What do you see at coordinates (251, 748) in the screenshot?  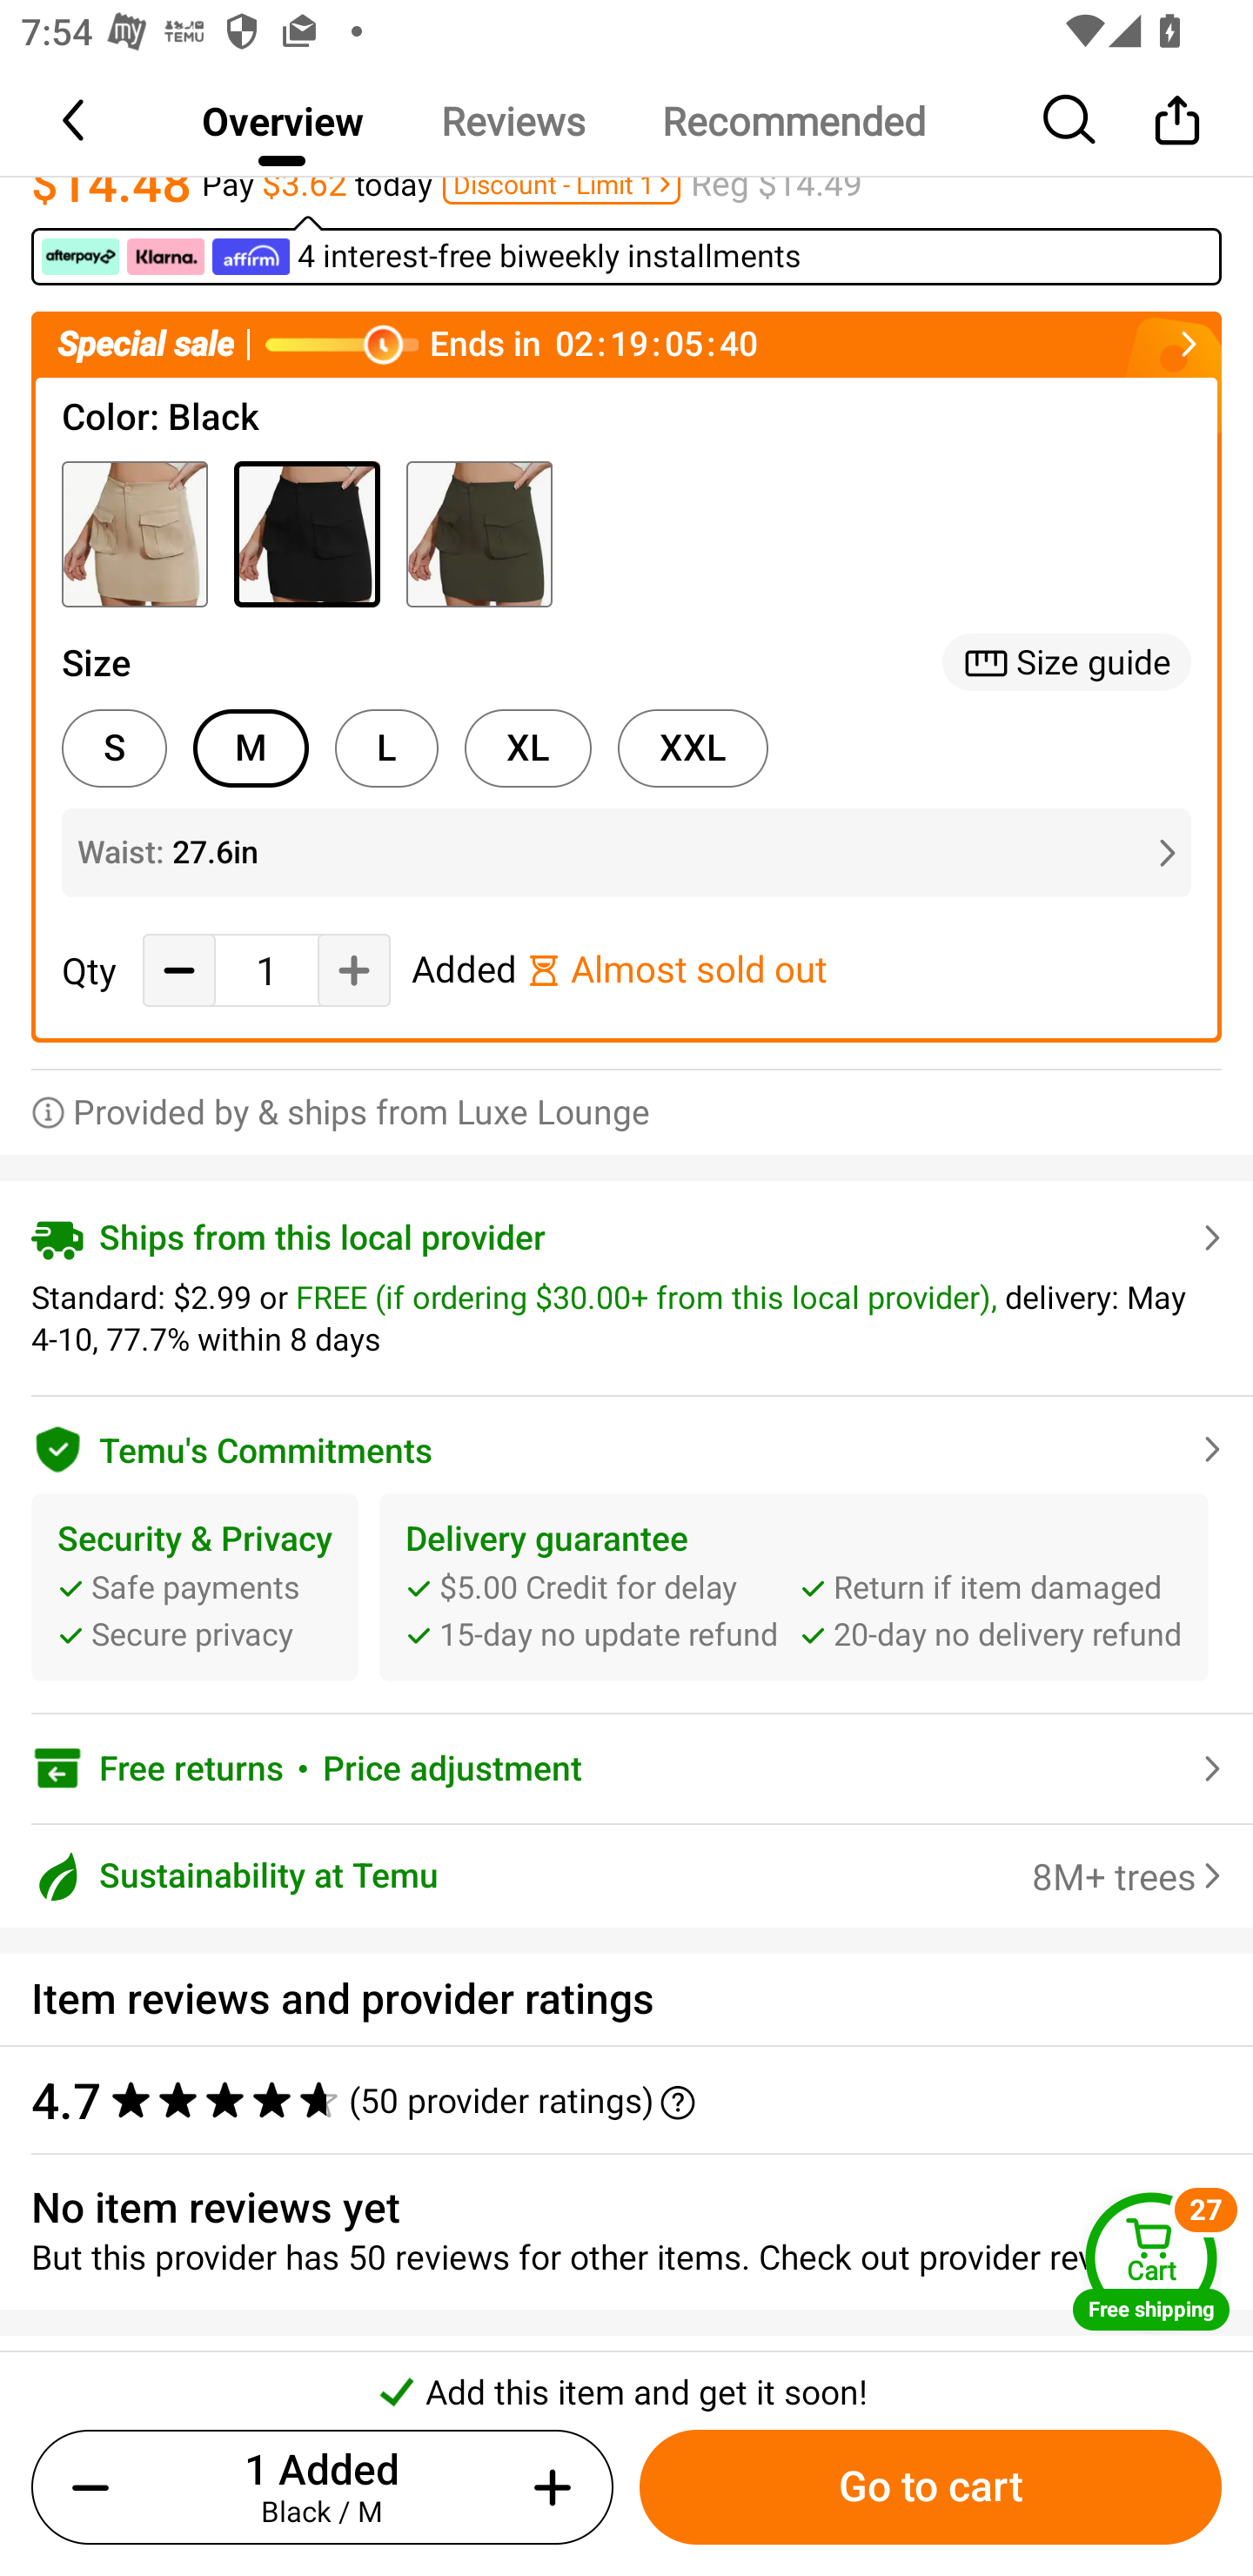 I see `M` at bounding box center [251, 748].